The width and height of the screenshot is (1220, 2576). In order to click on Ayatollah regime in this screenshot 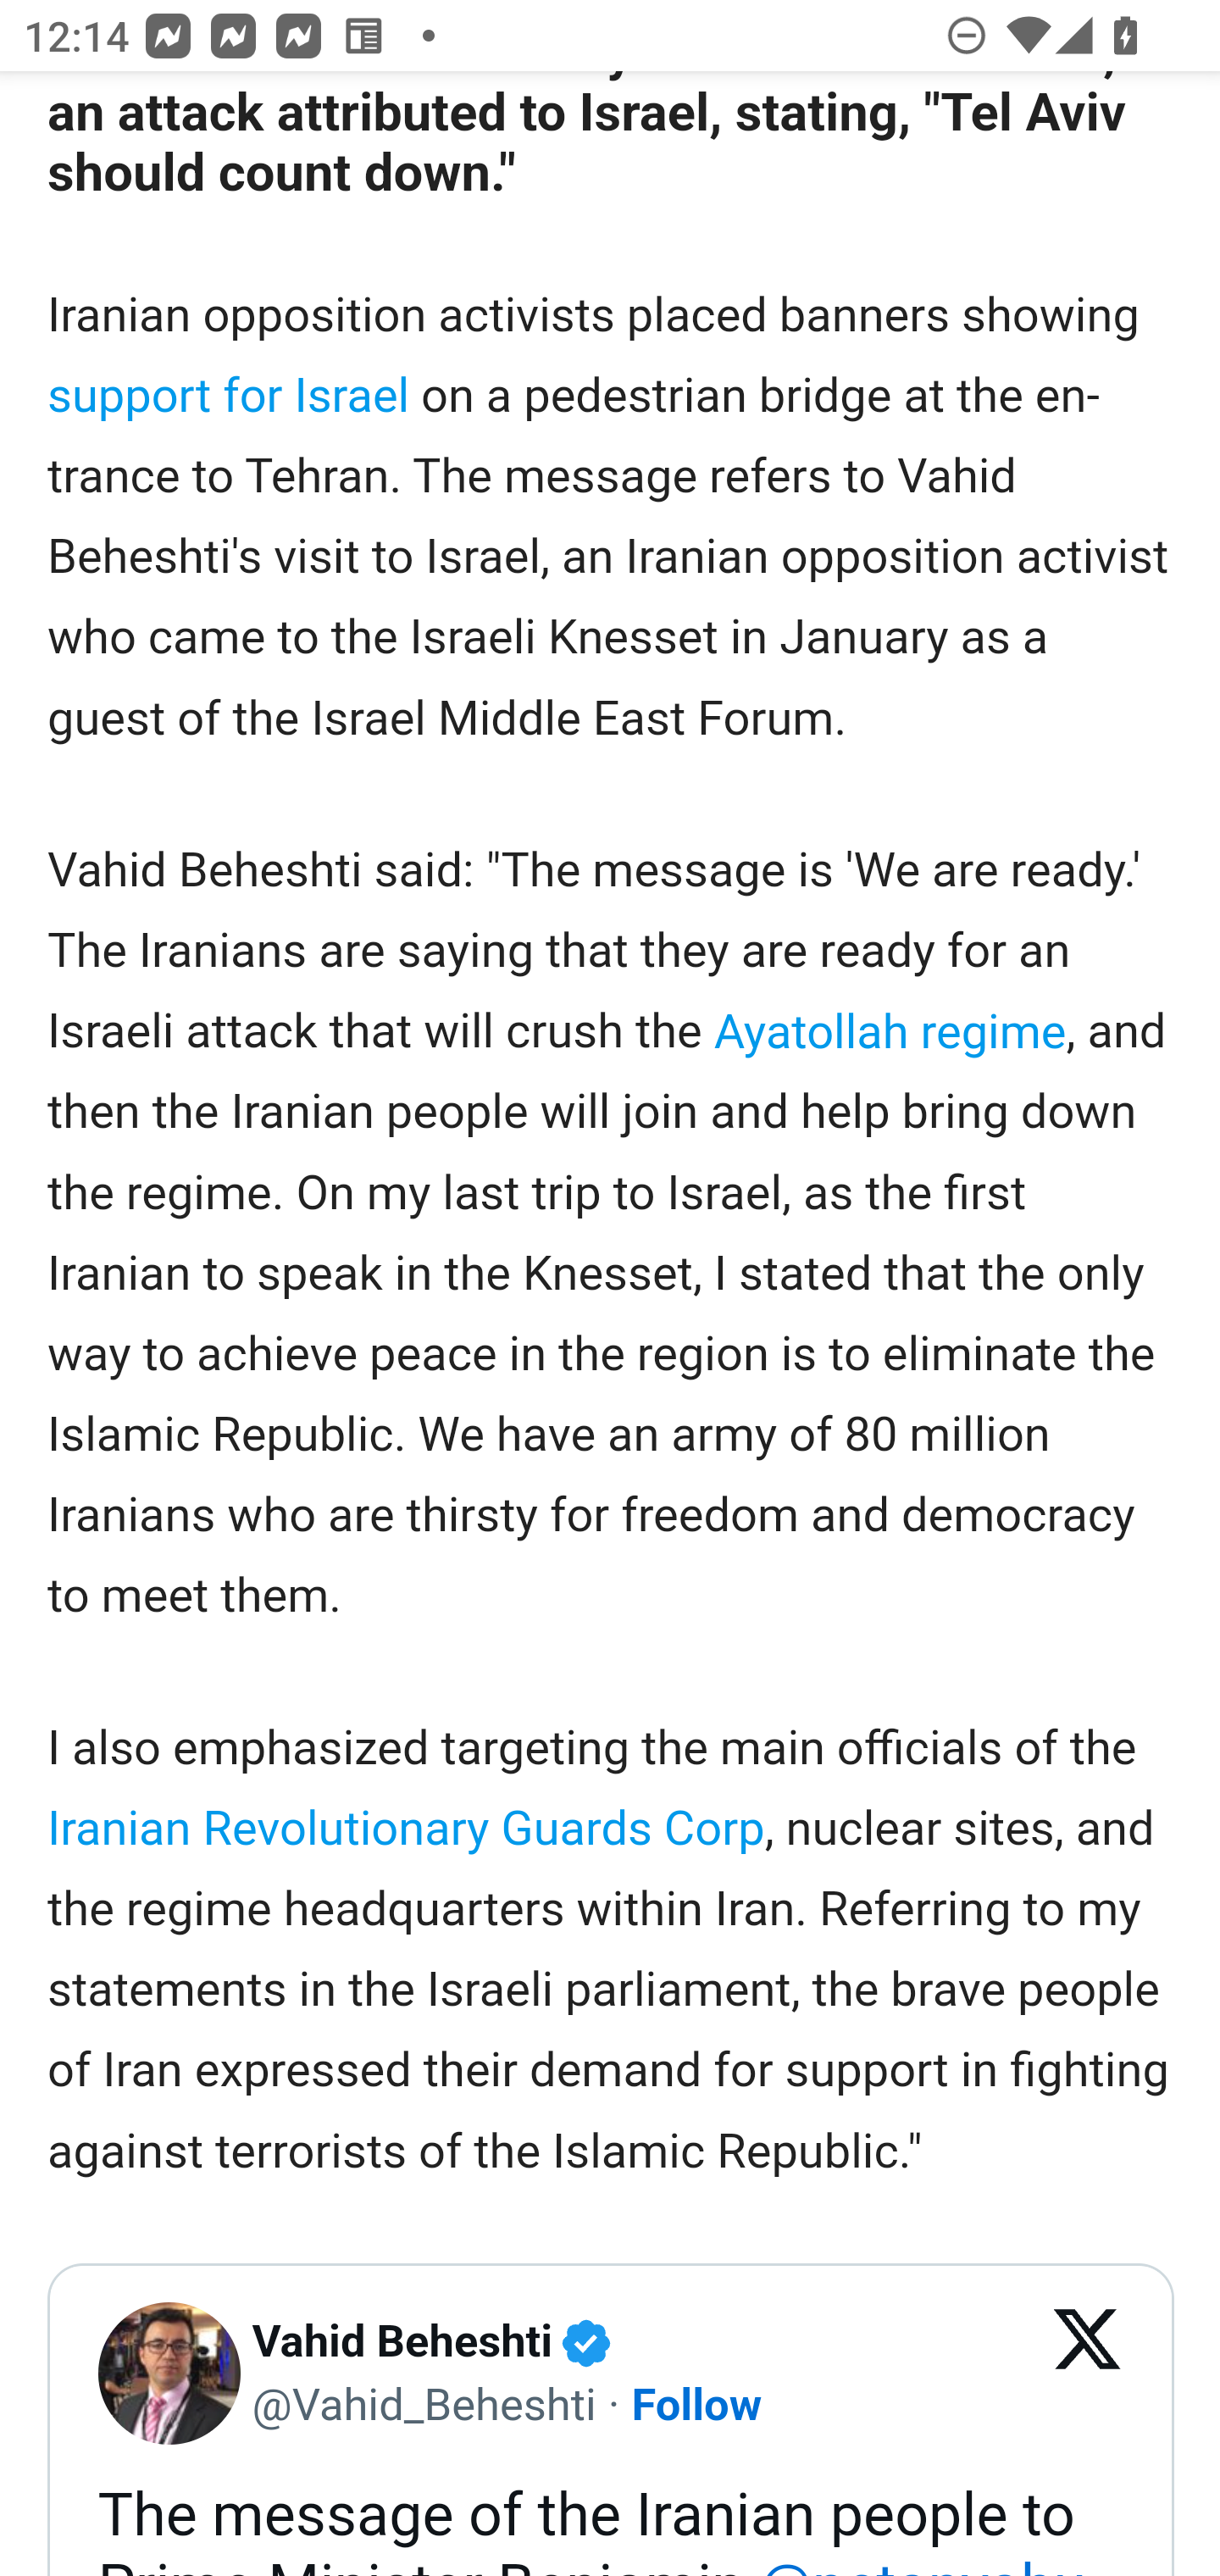, I will do `click(890, 1031)`.